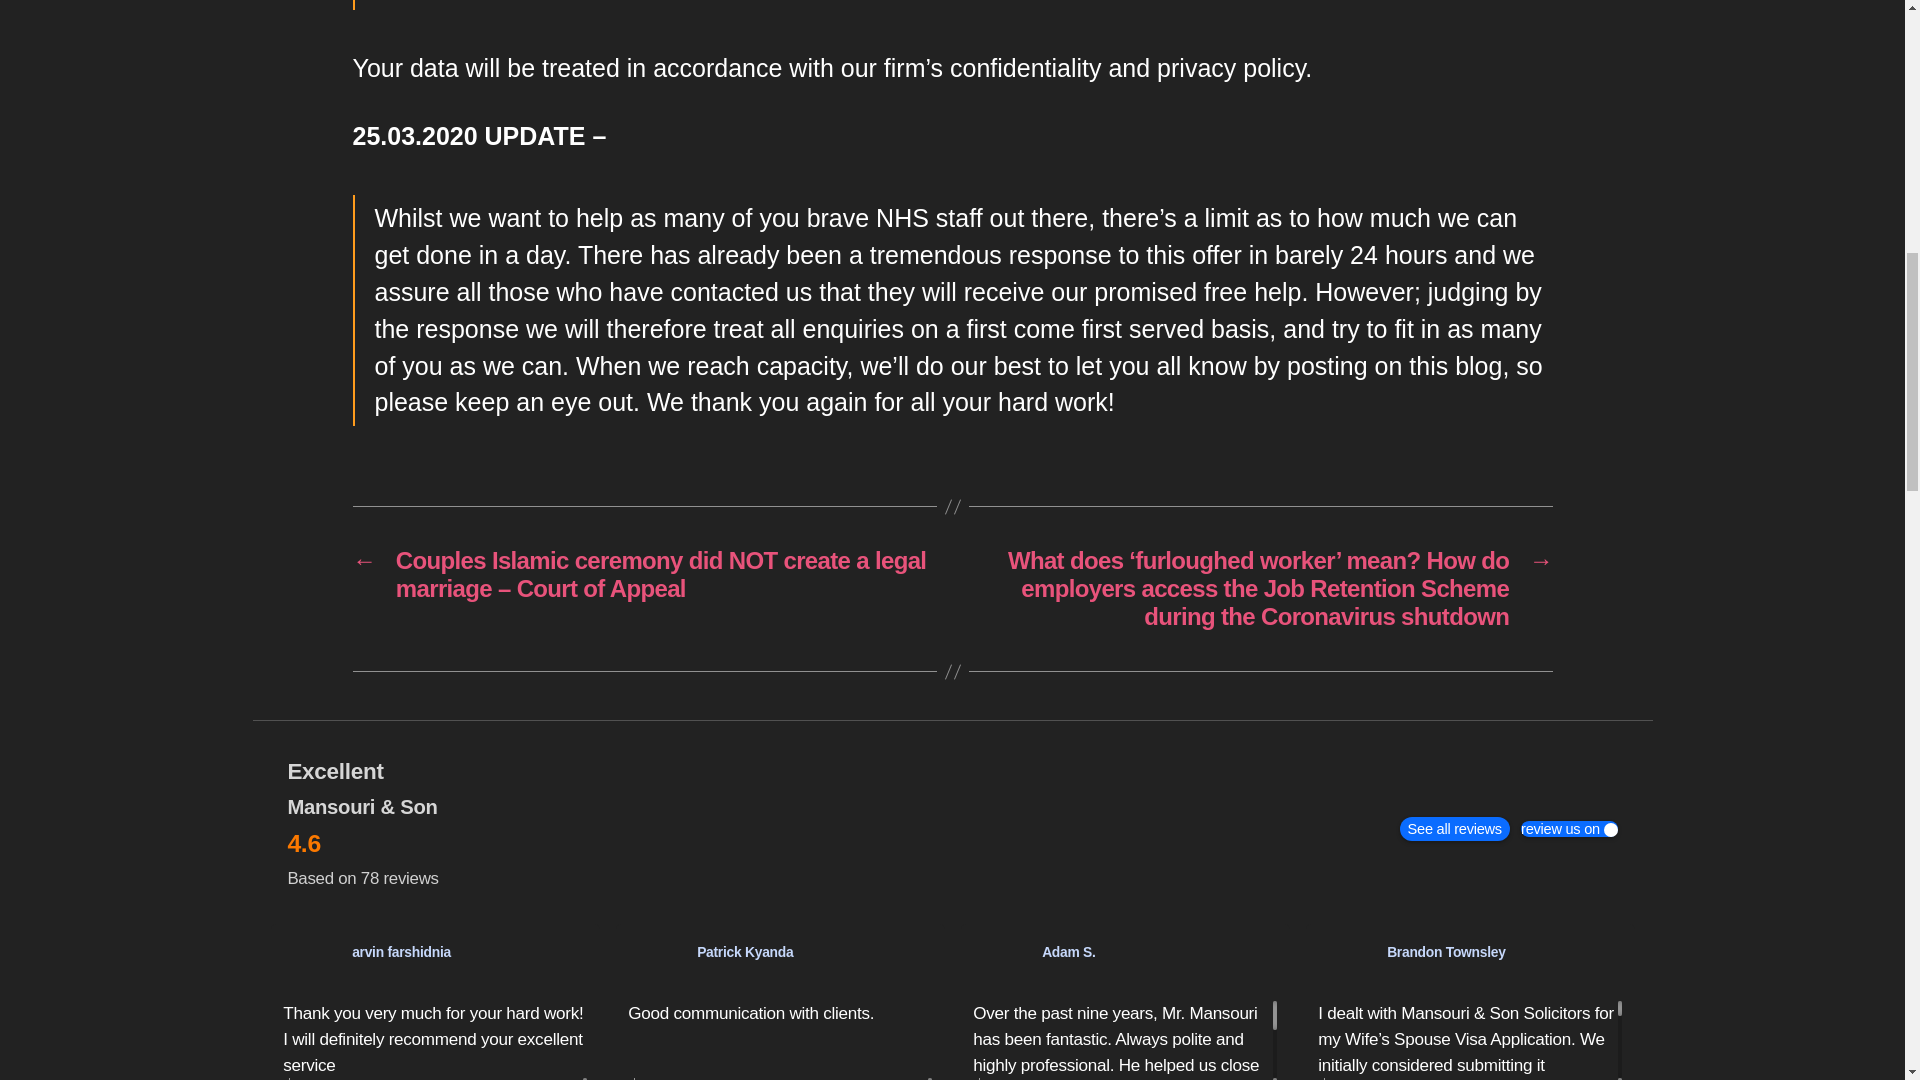 The image size is (1920, 1080). I want to click on arvin farshidnia, so click(469, 951).